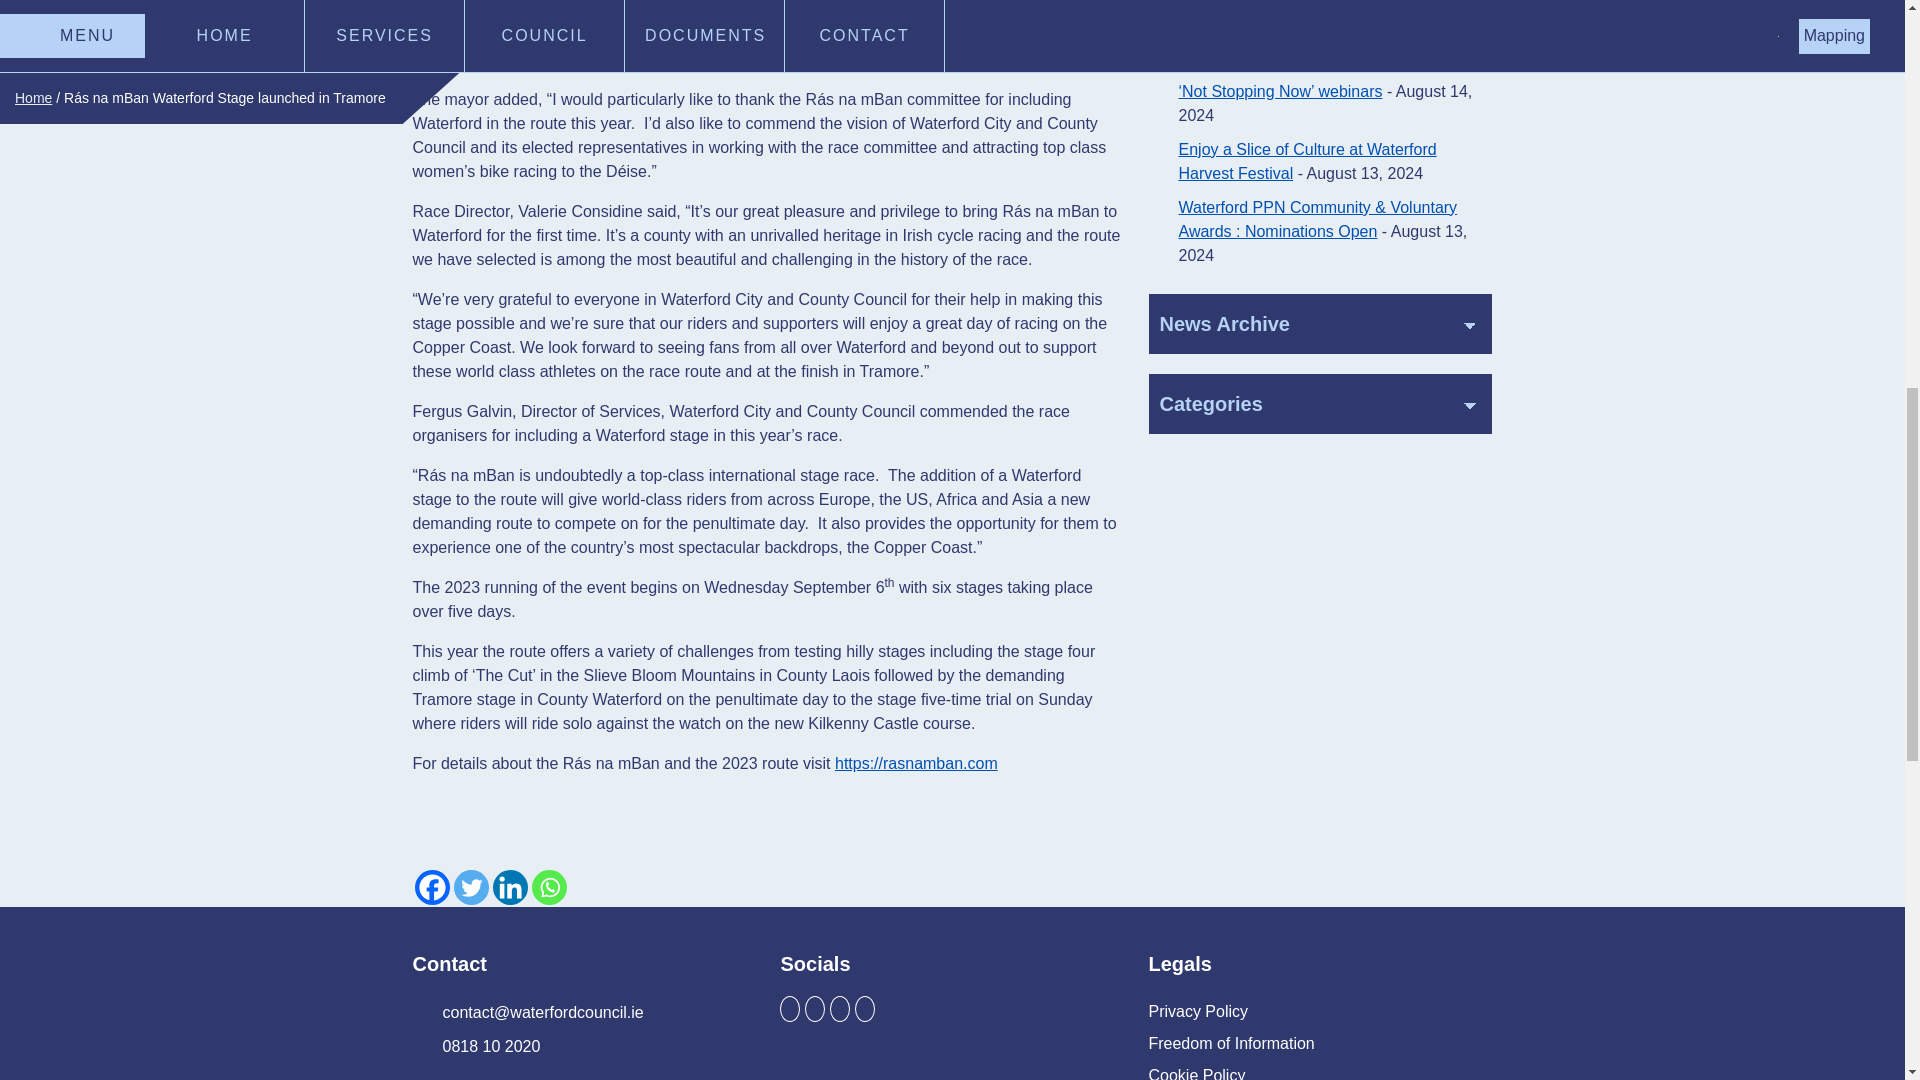 Image resolution: width=1920 pixels, height=1080 pixels. Describe the element at coordinates (1196, 1070) in the screenshot. I see `Cookie Policy` at that location.